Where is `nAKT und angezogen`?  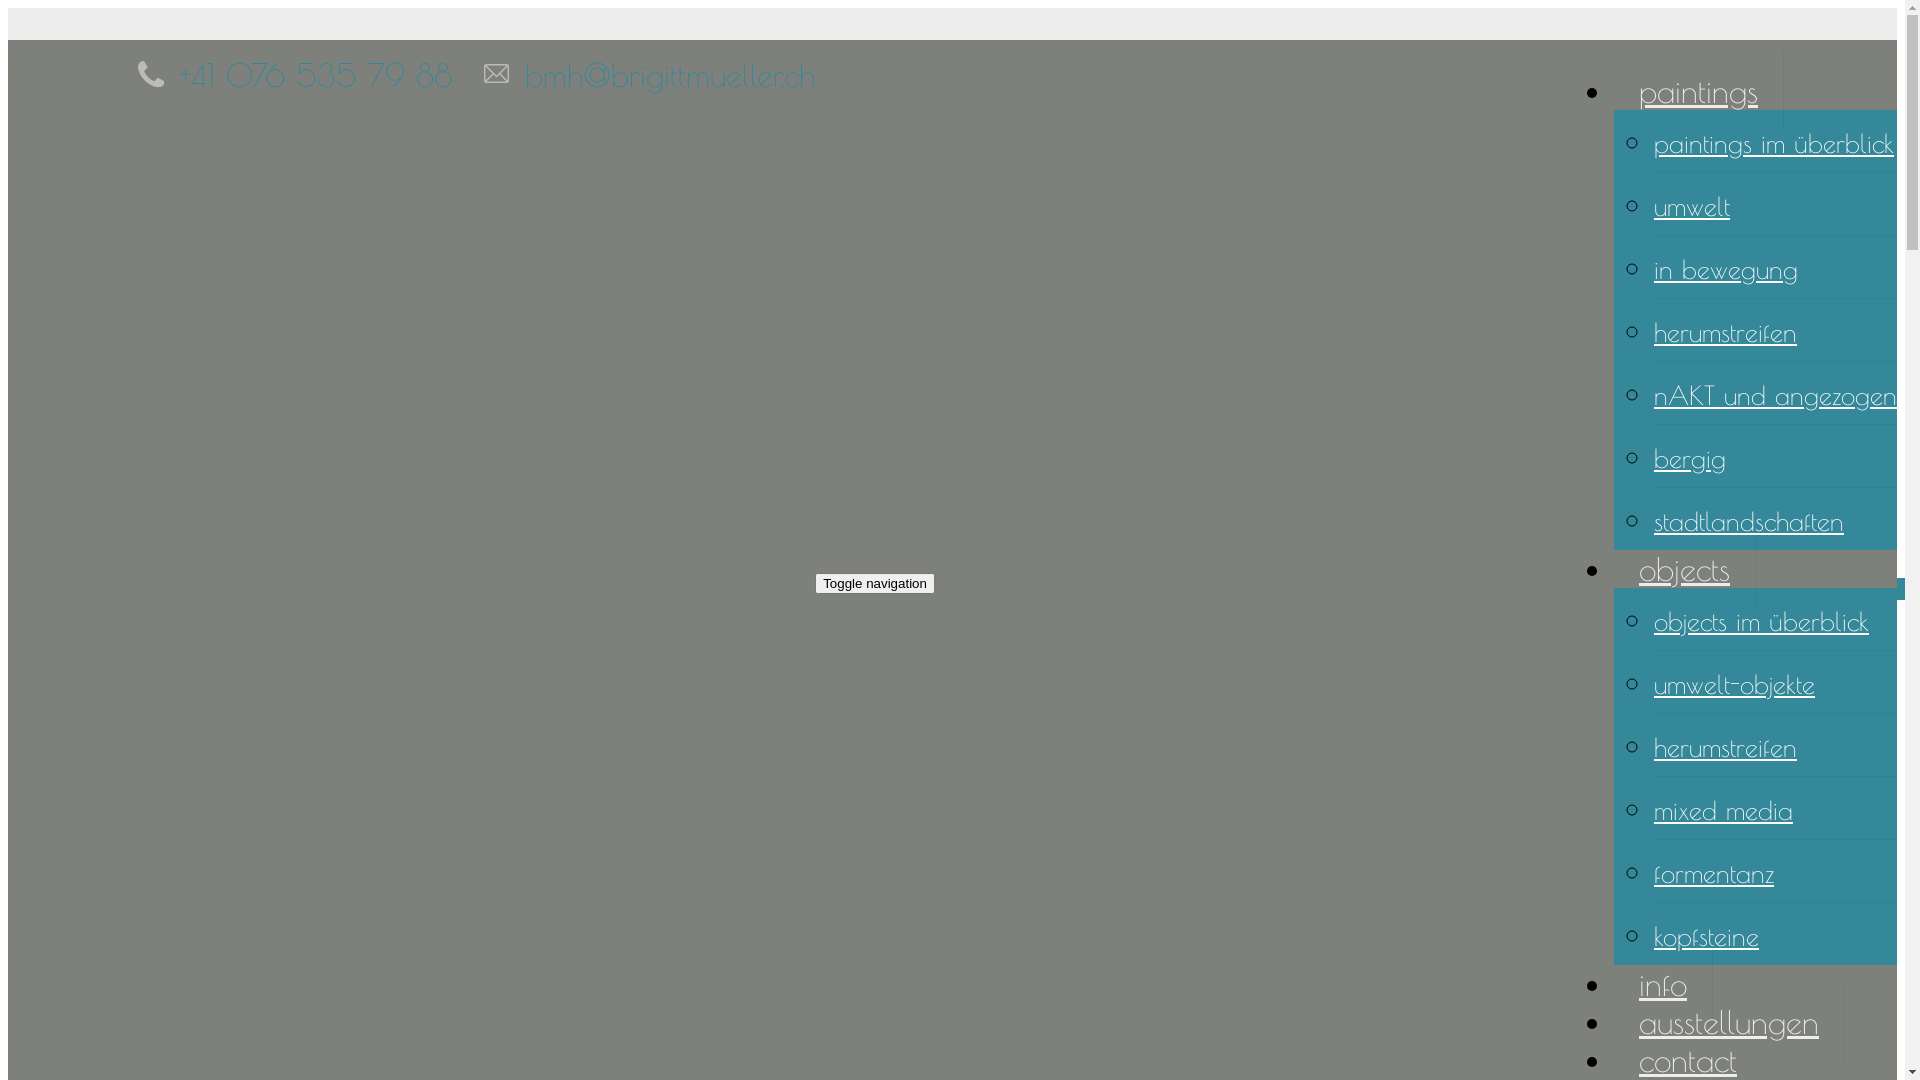 nAKT und angezogen is located at coordinates (1776, 395).